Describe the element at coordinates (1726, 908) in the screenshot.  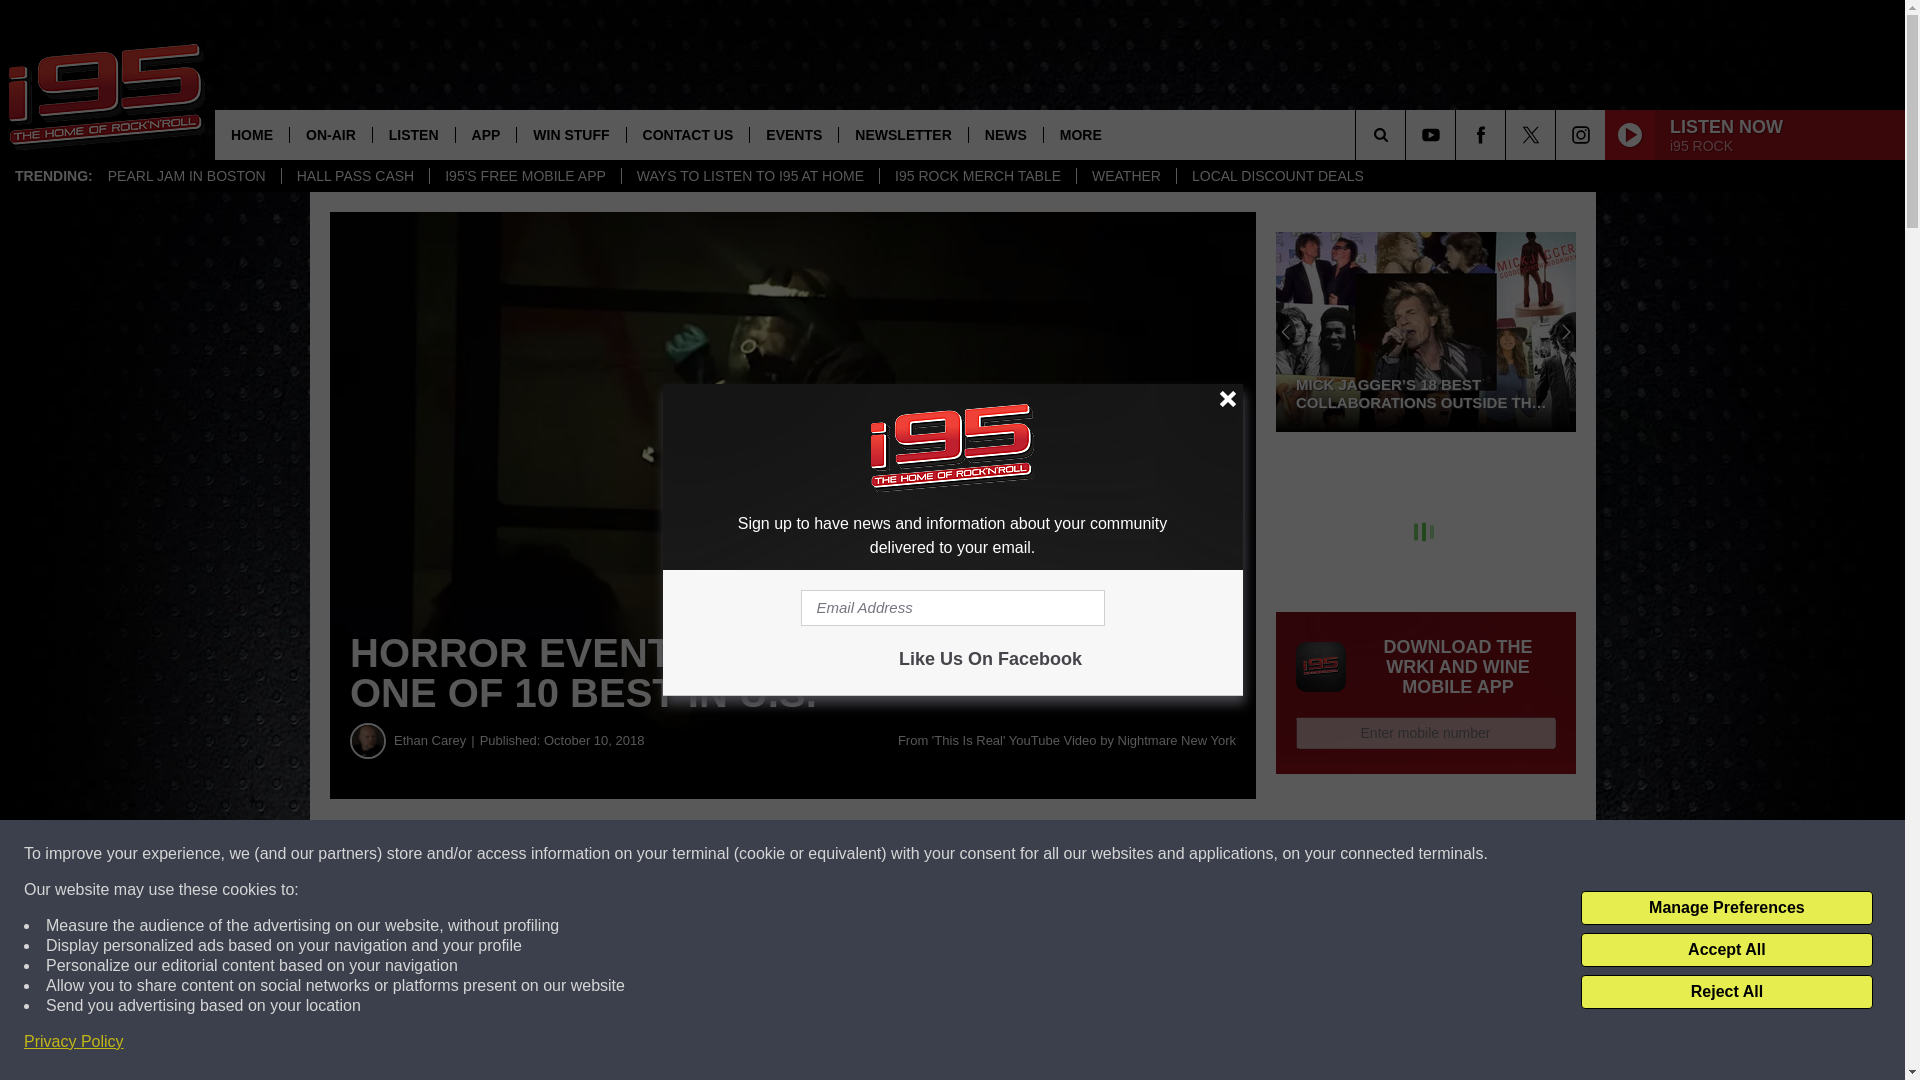
I see `Manage Preferences` at that location.